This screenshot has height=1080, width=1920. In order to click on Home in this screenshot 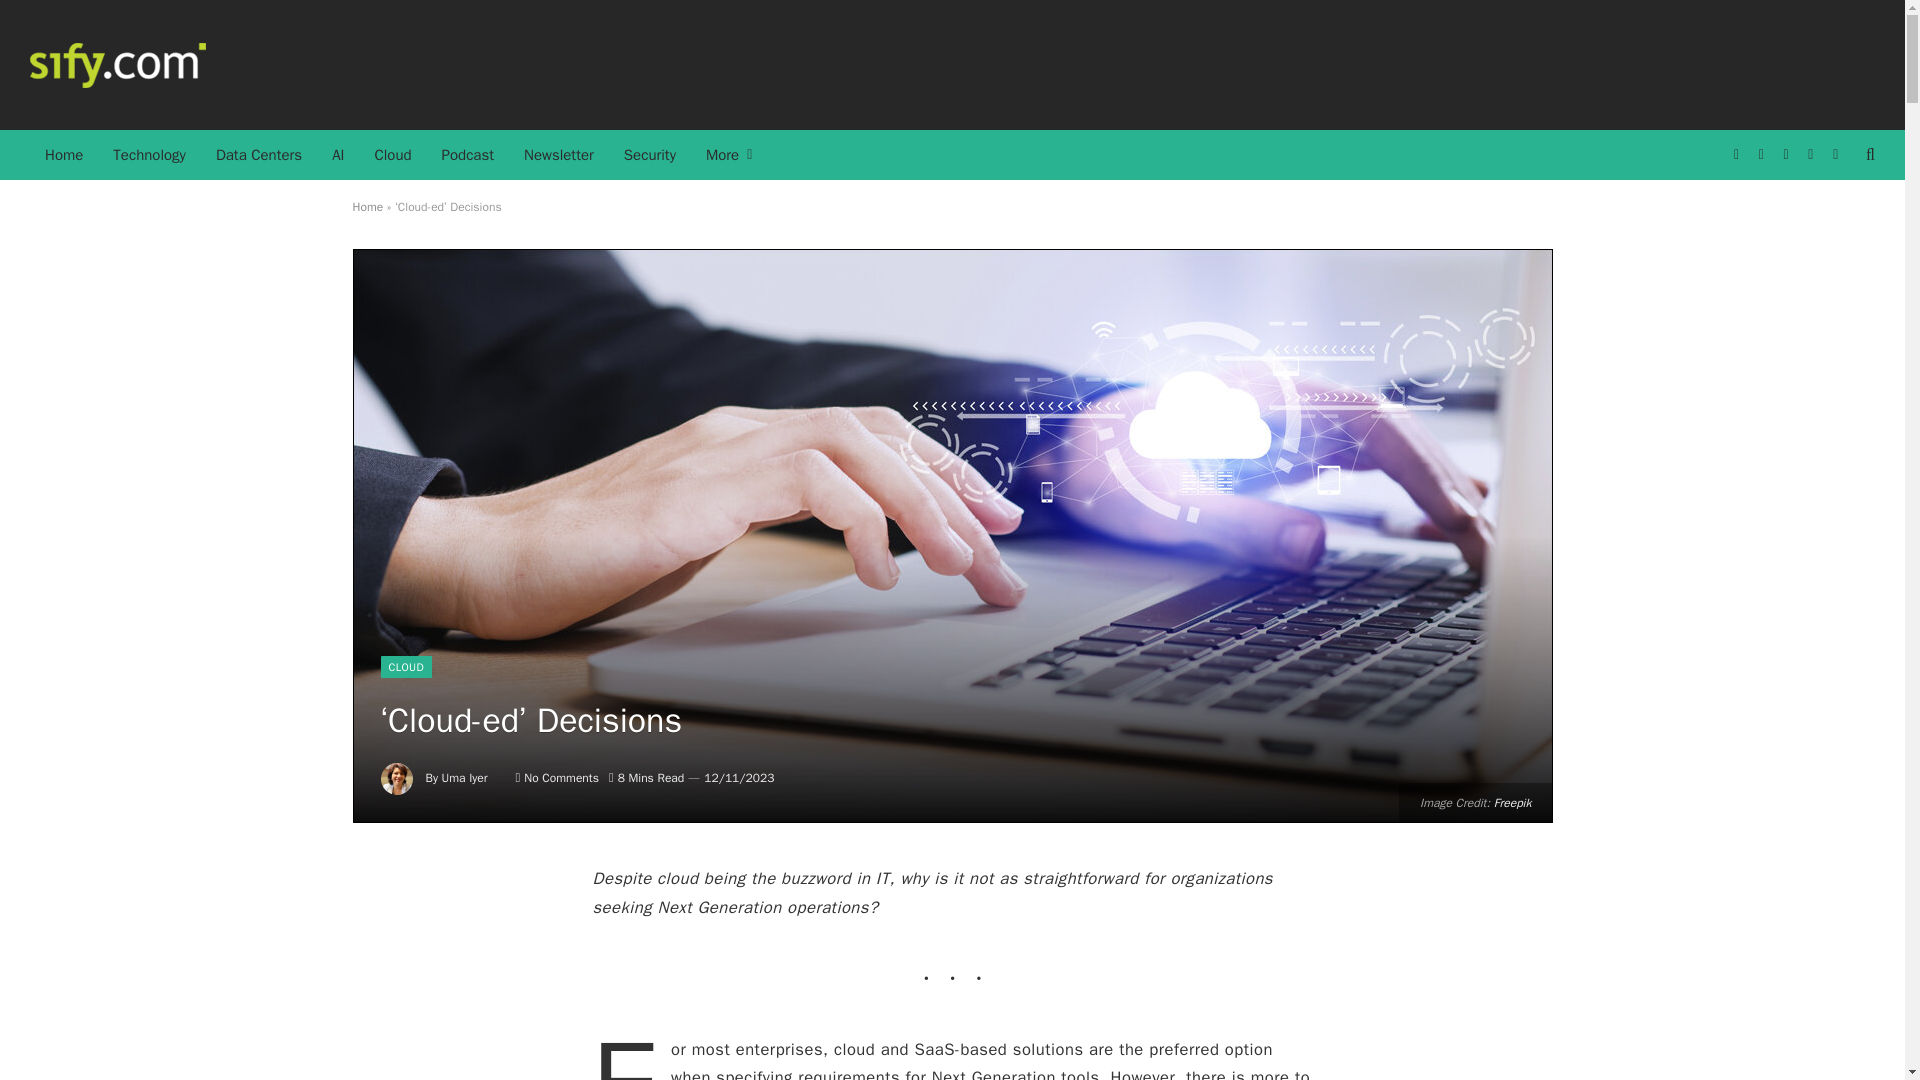, I will do `click(366, 206)`.